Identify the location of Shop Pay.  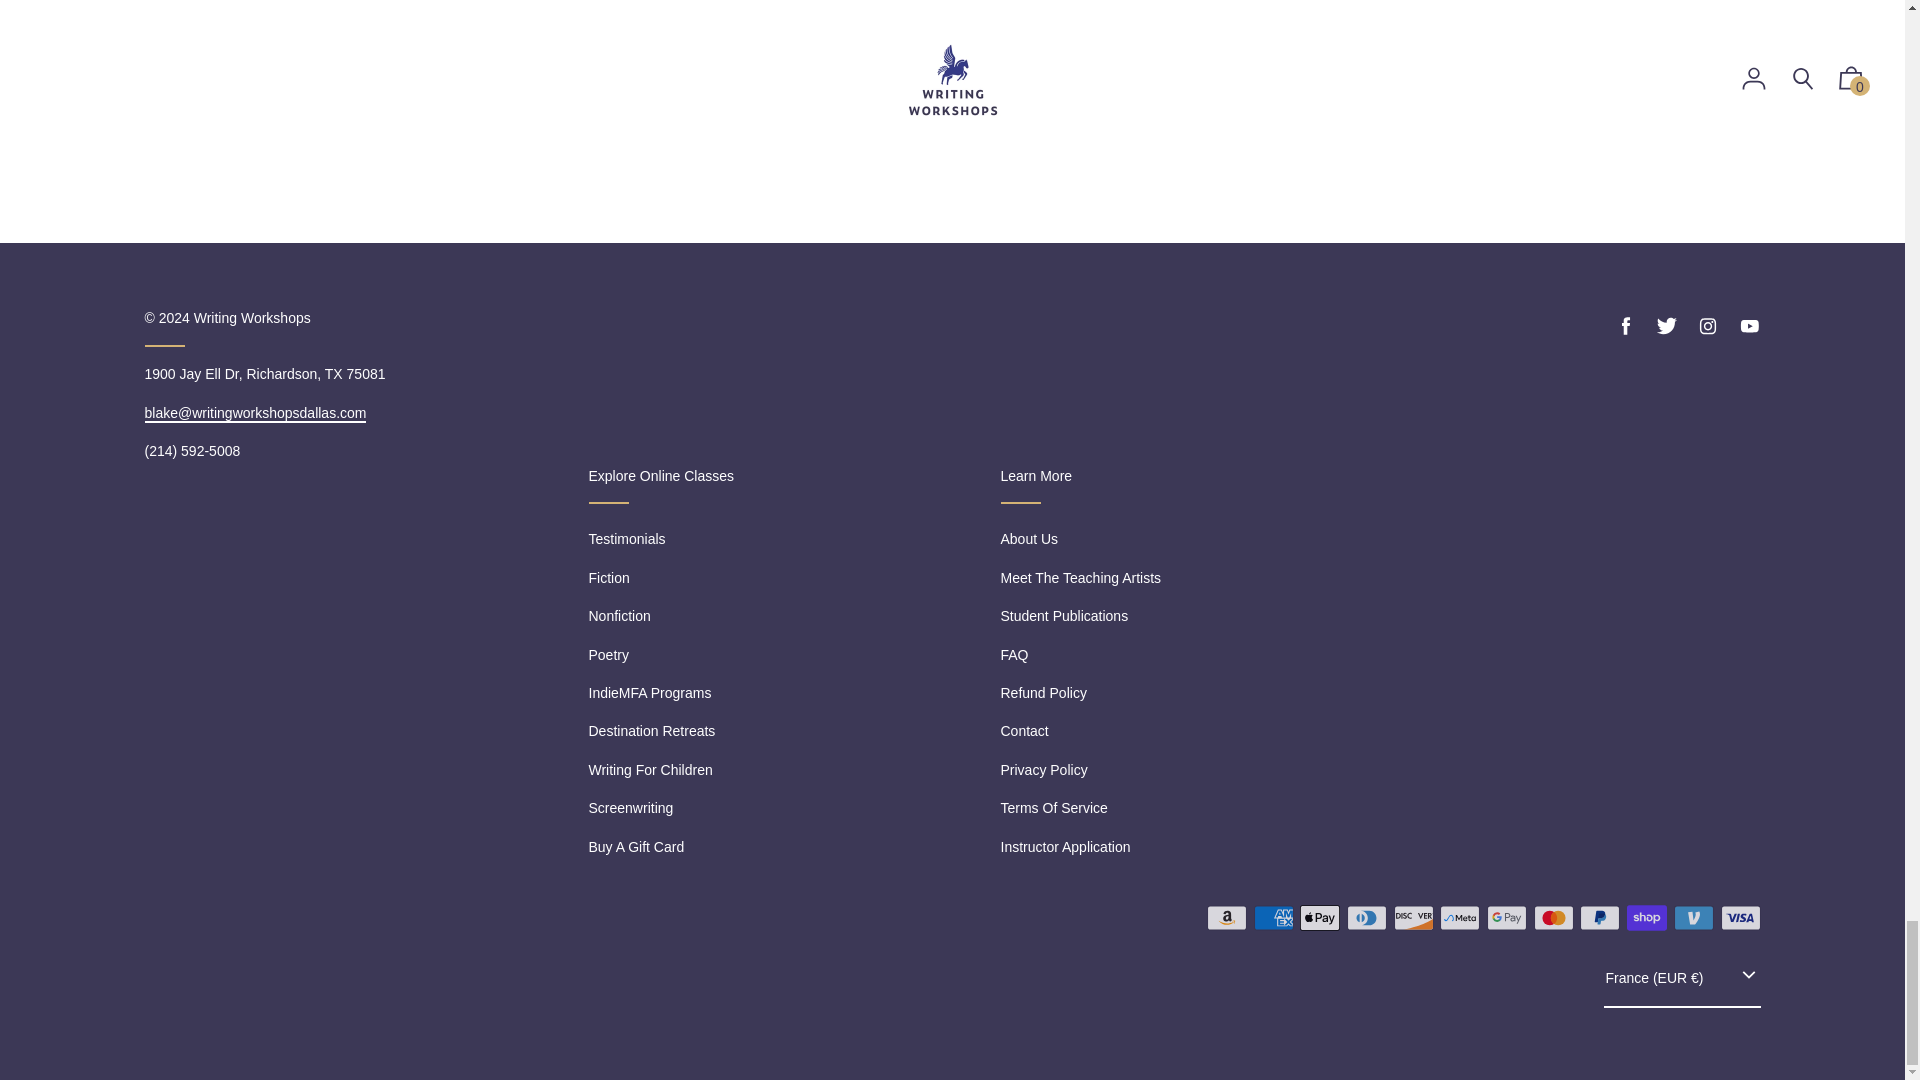
(1646, 918).